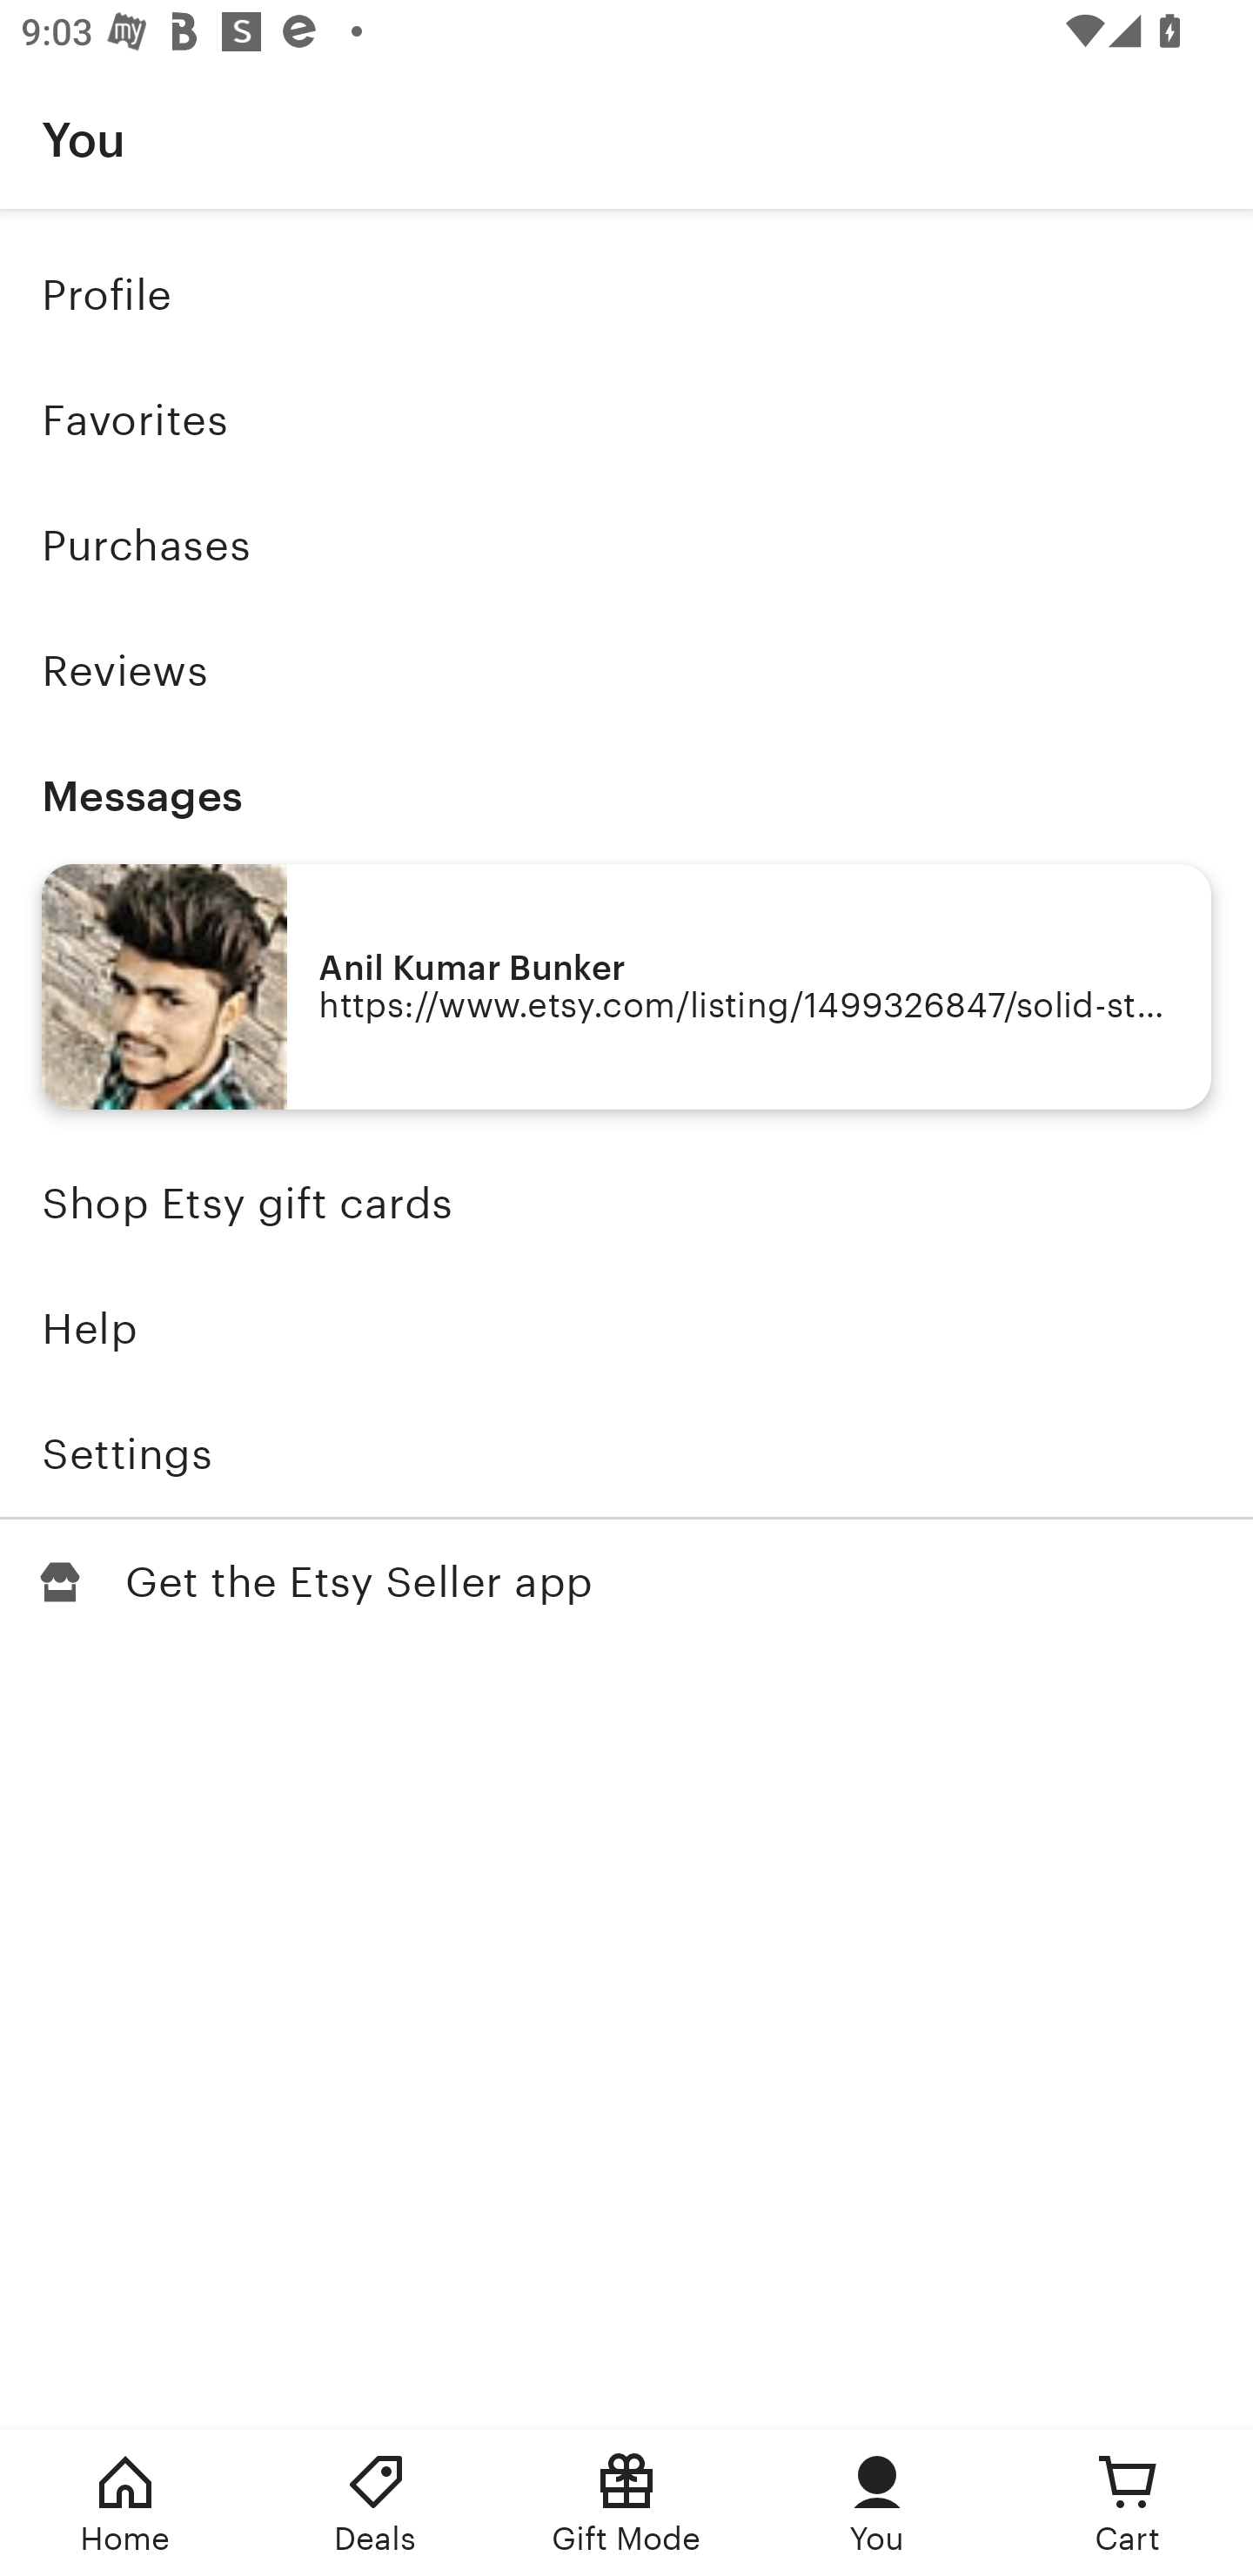 The image size is (1253, 2576). I want to click on Settings, so click(626, 1453).